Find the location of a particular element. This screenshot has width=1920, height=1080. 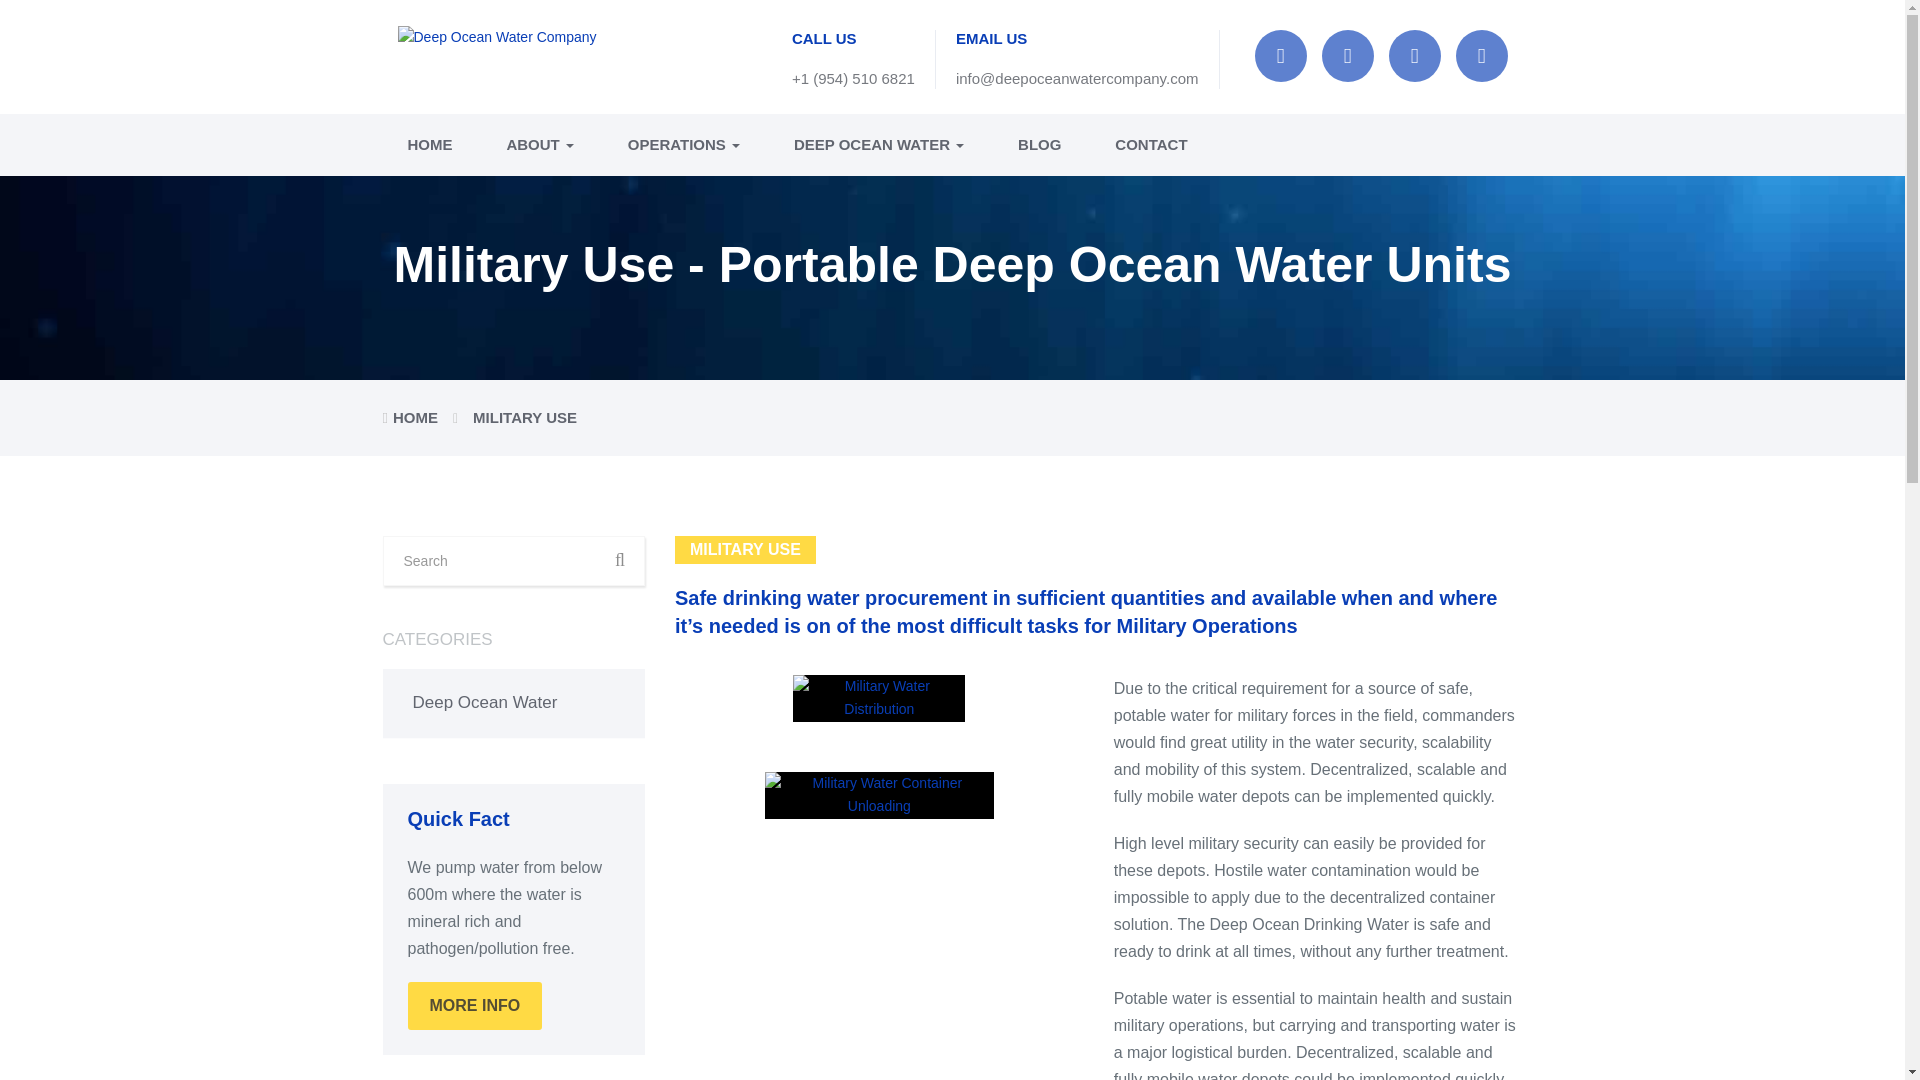

BLOG is located at coordinates (1039, 145).